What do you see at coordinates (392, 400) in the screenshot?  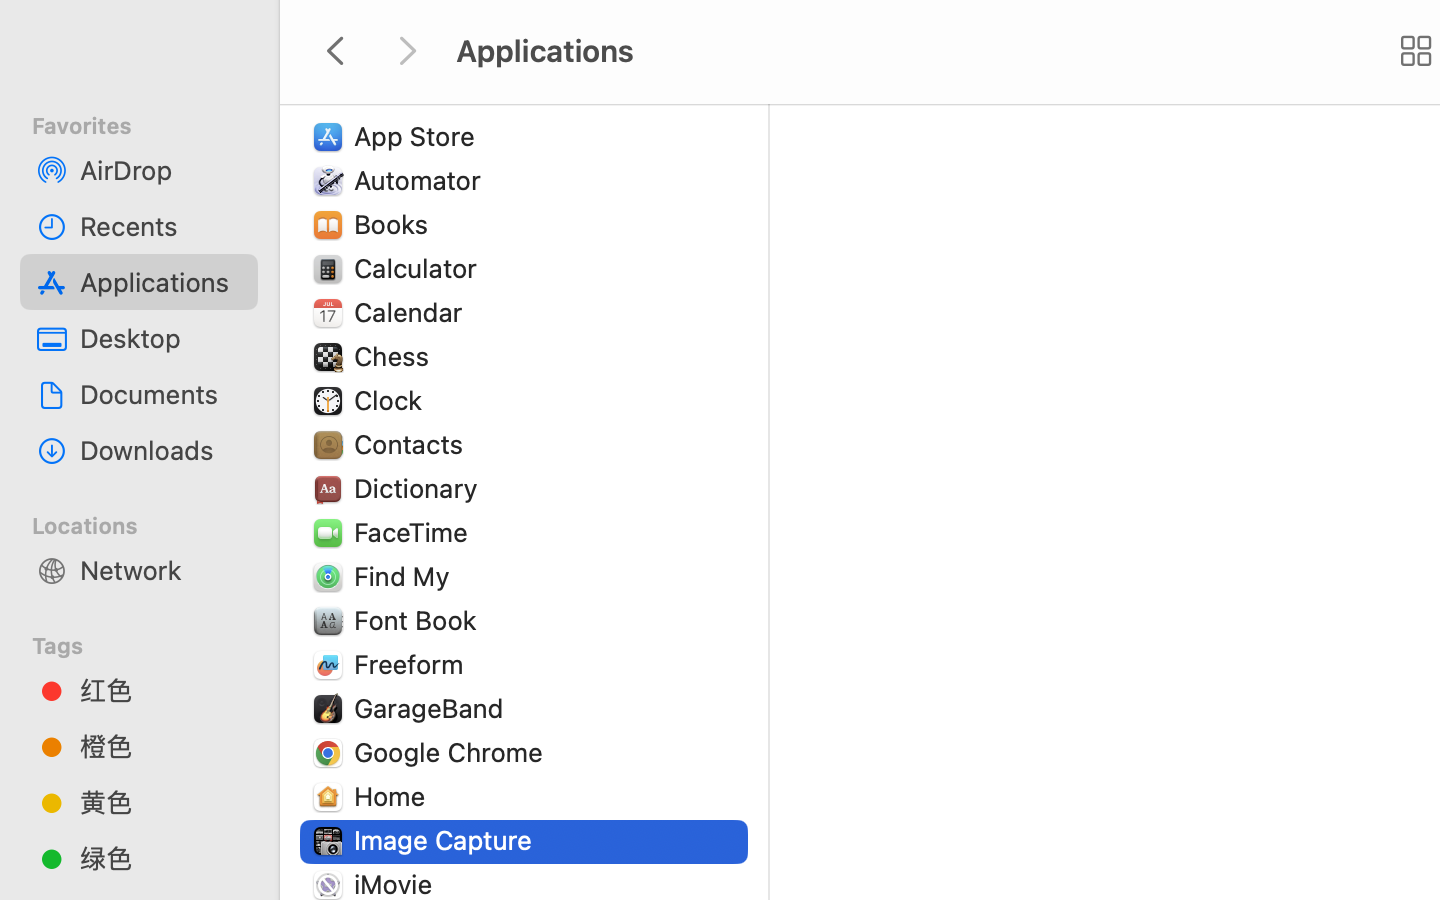 I see `Clock` at bounding box center [392, 400].